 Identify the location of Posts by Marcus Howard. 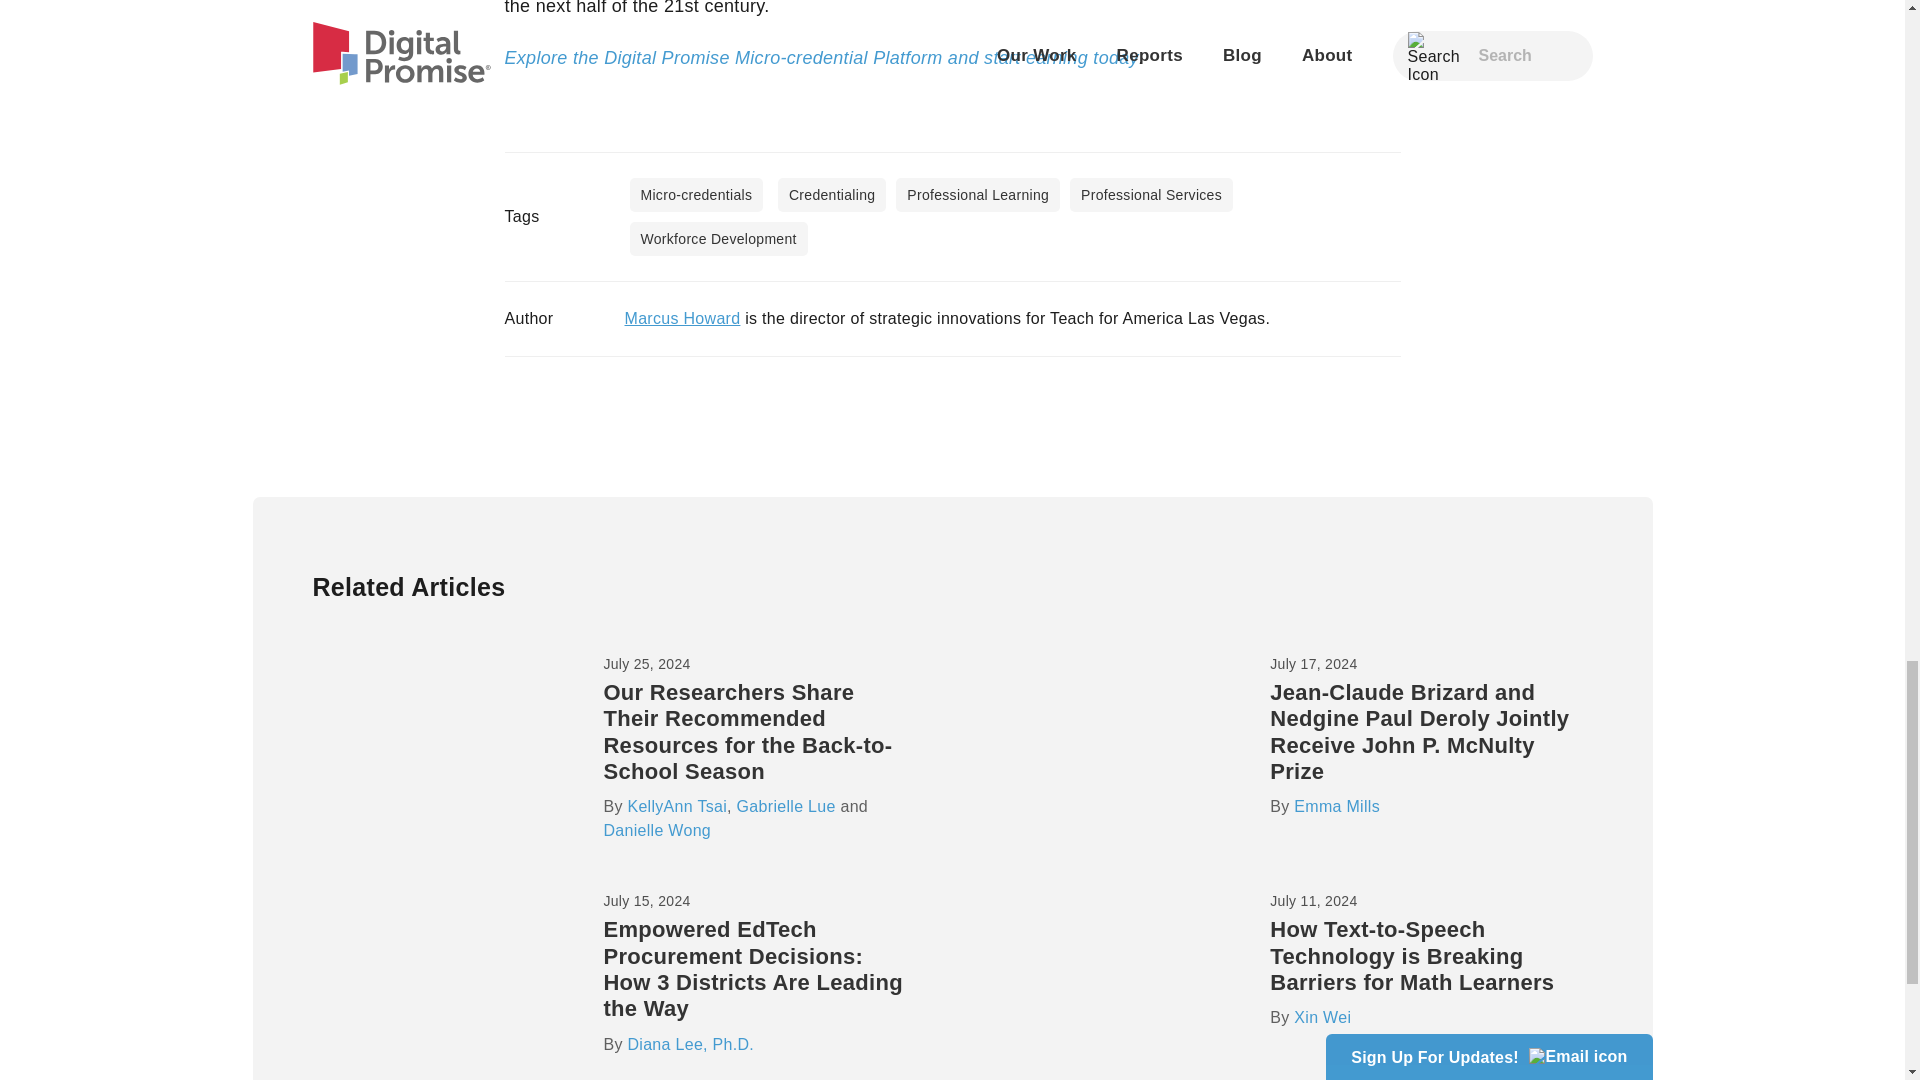
(682, 318).